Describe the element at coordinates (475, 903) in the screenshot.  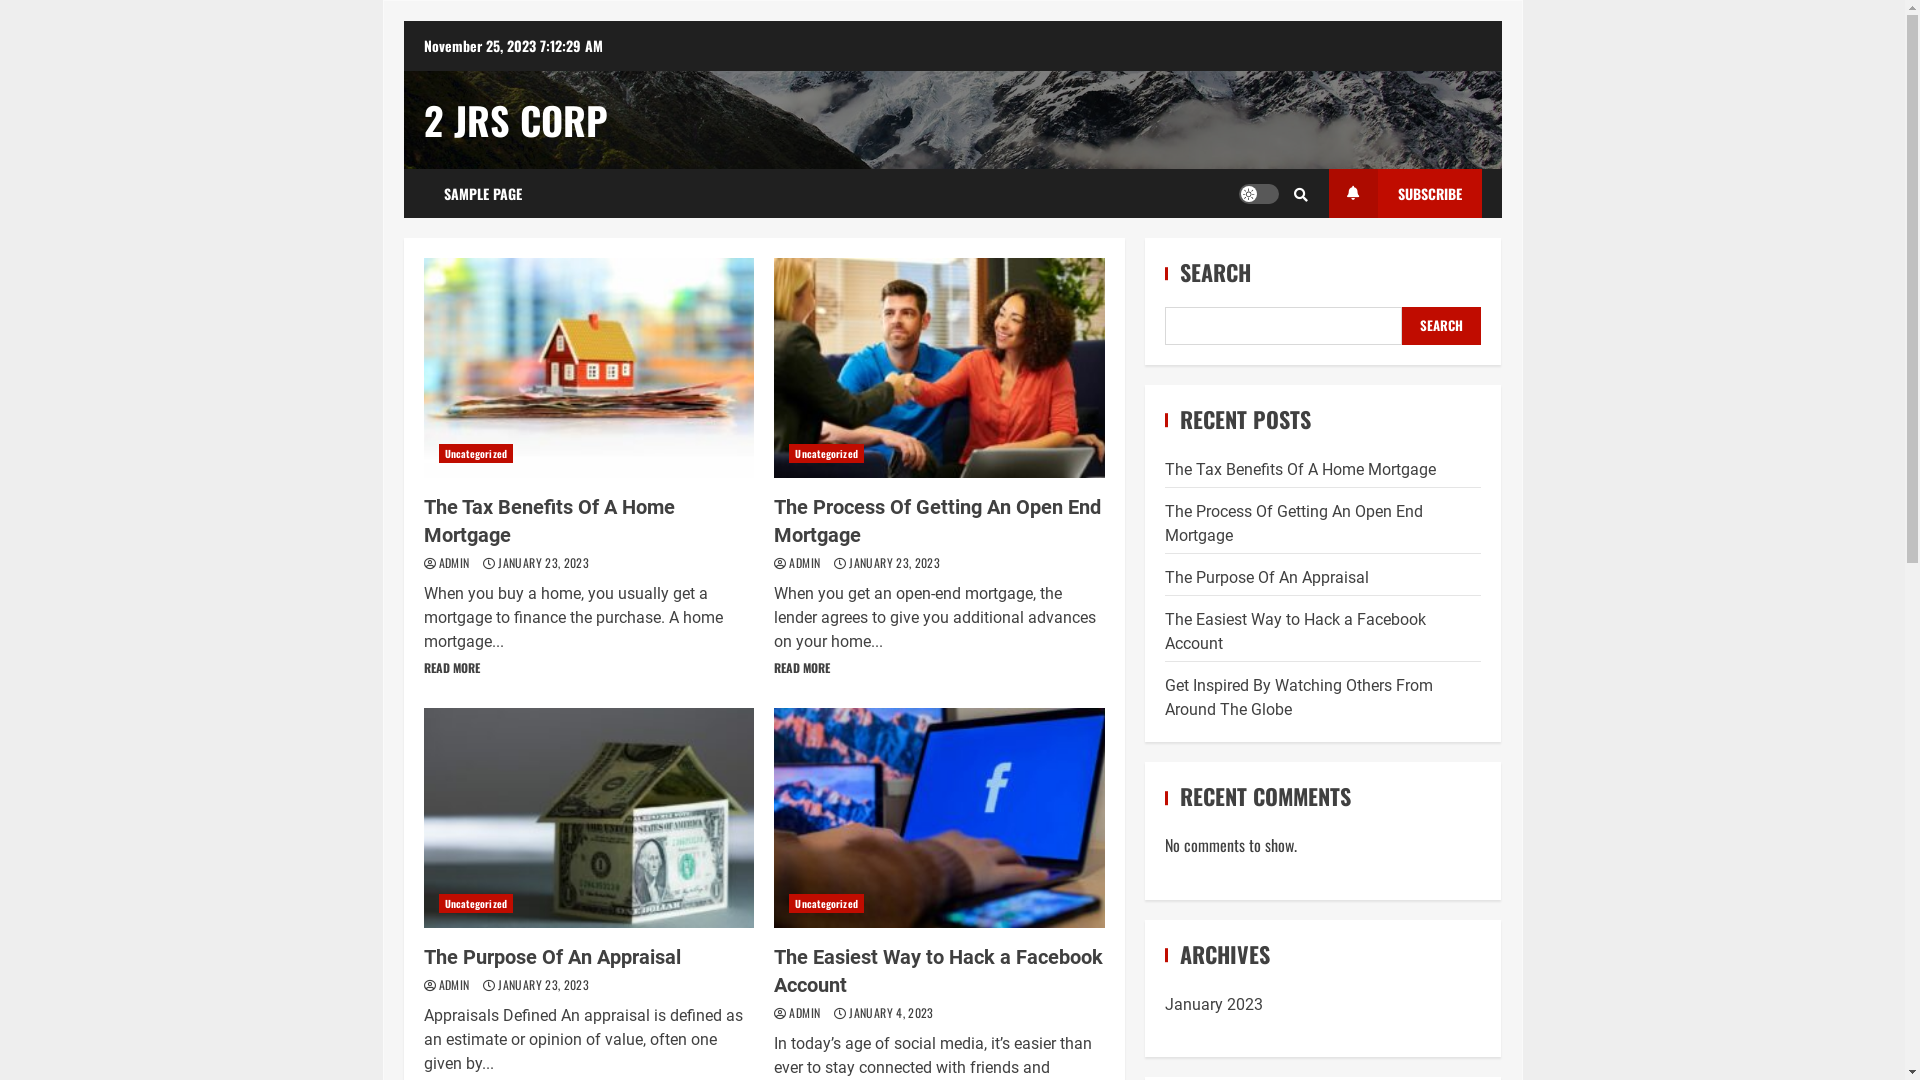
I see `Uncategorized` at that location.